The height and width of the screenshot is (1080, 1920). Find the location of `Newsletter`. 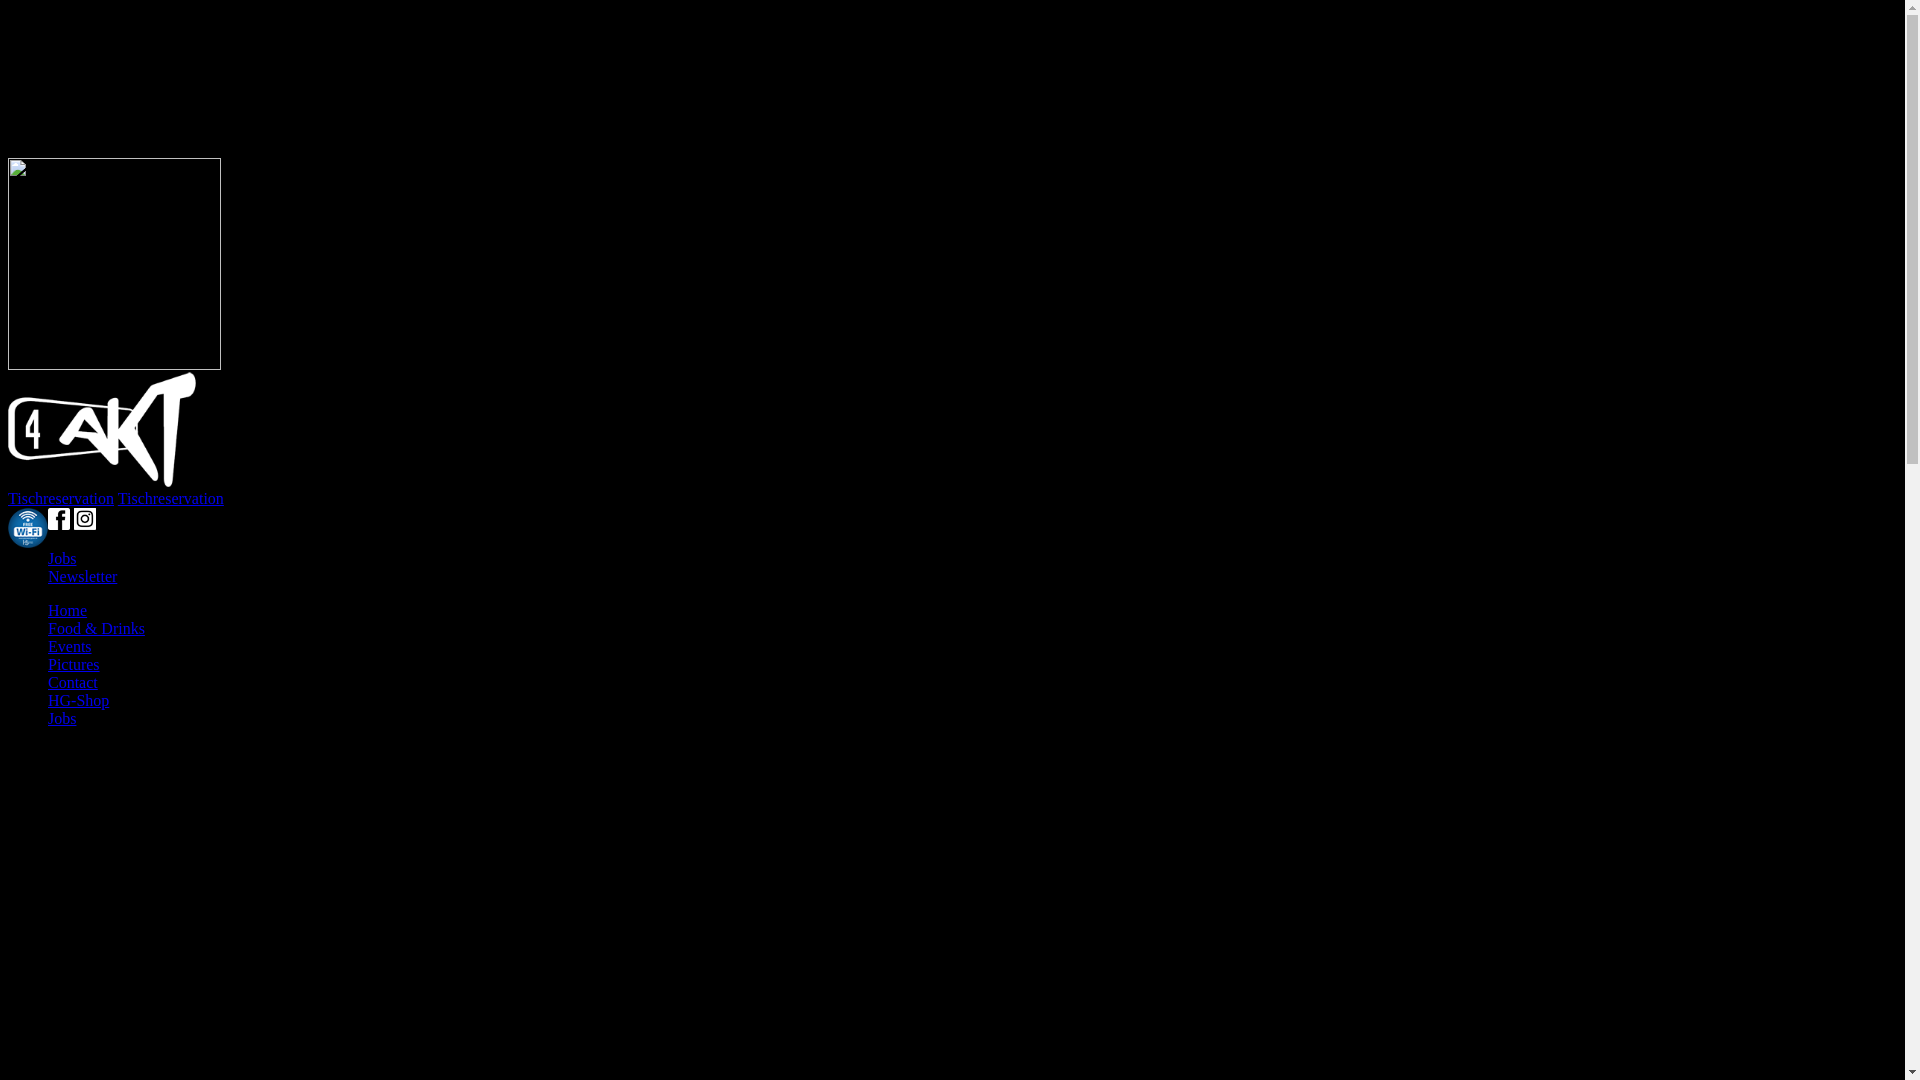

Newsletter is located at coordinates (82, 576).